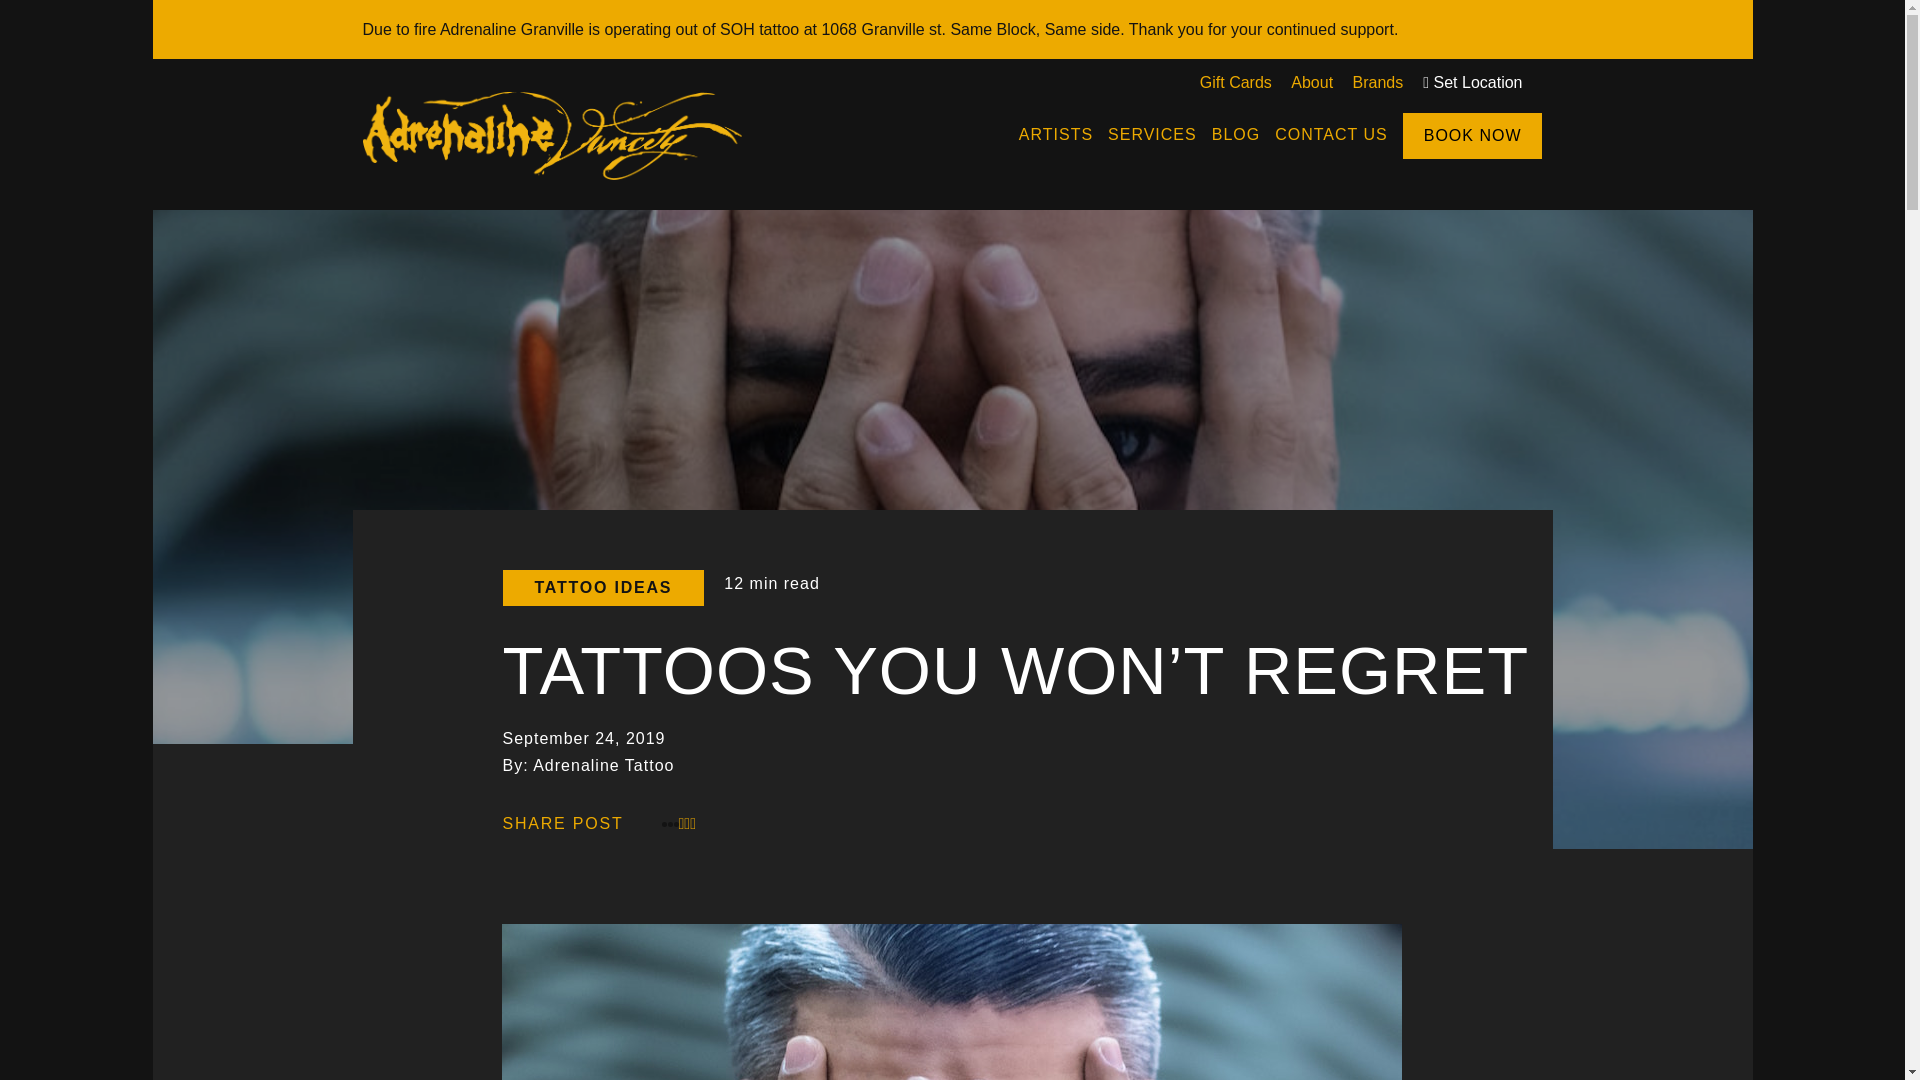 Image resolution: width=1920 pixels, height=1080 pixels. What do you see at coordinates (1235, 134) in the screenshot?
I see `BLOG` at bounding box center [1235, 134].